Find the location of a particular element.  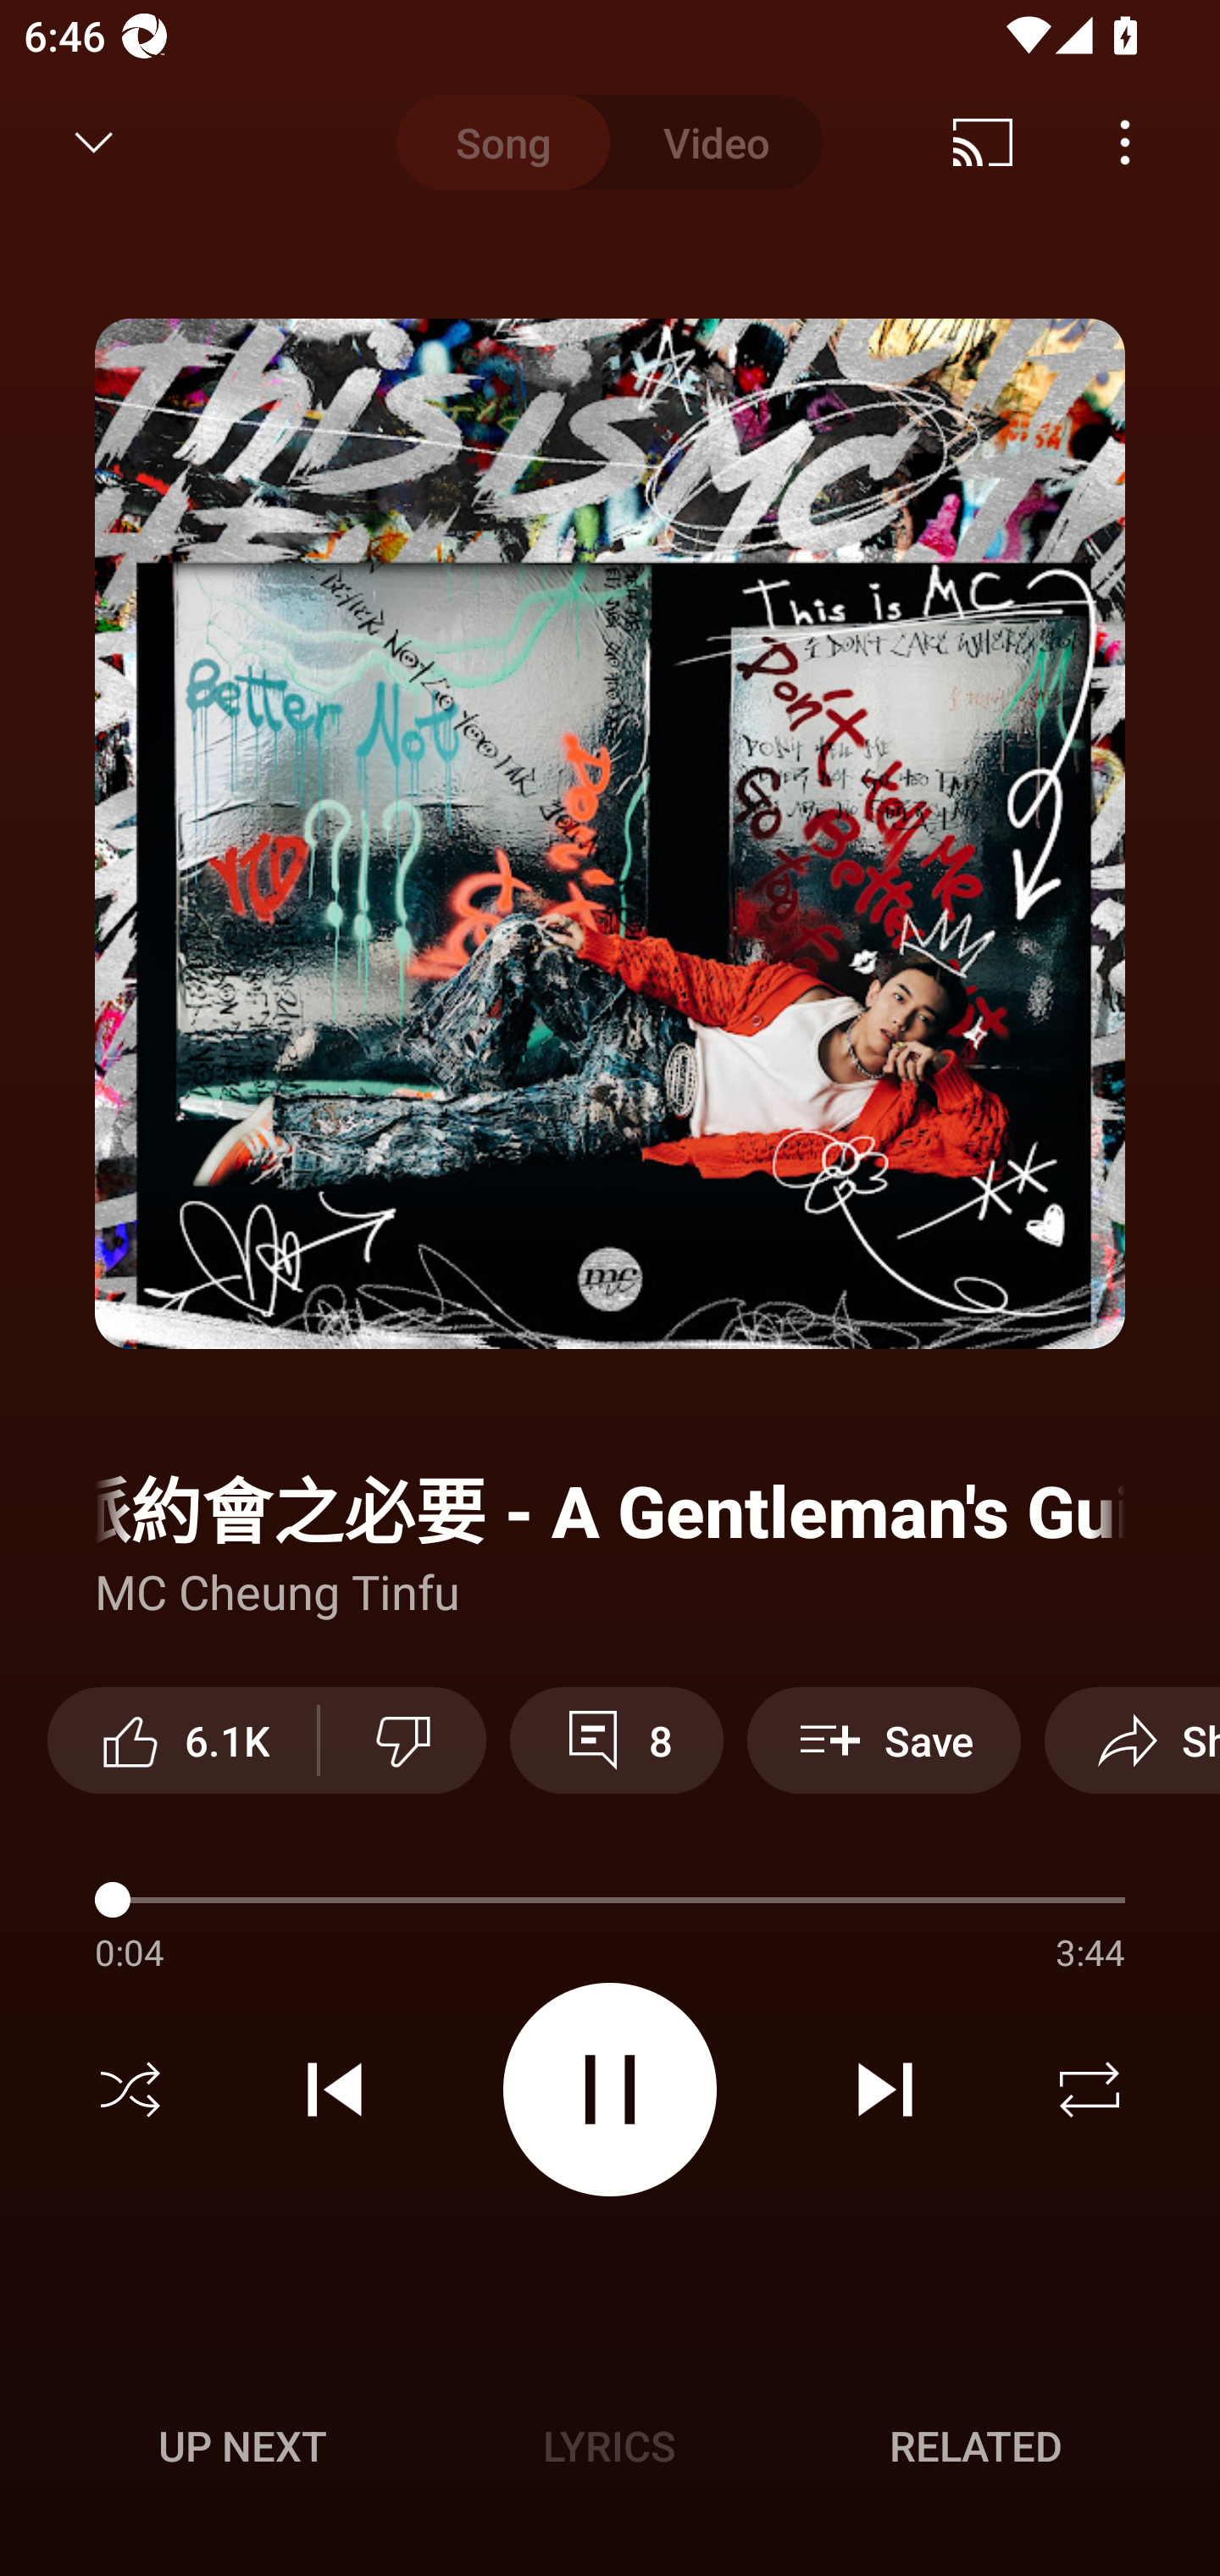

Menu is located at coordinates (1125, 142).